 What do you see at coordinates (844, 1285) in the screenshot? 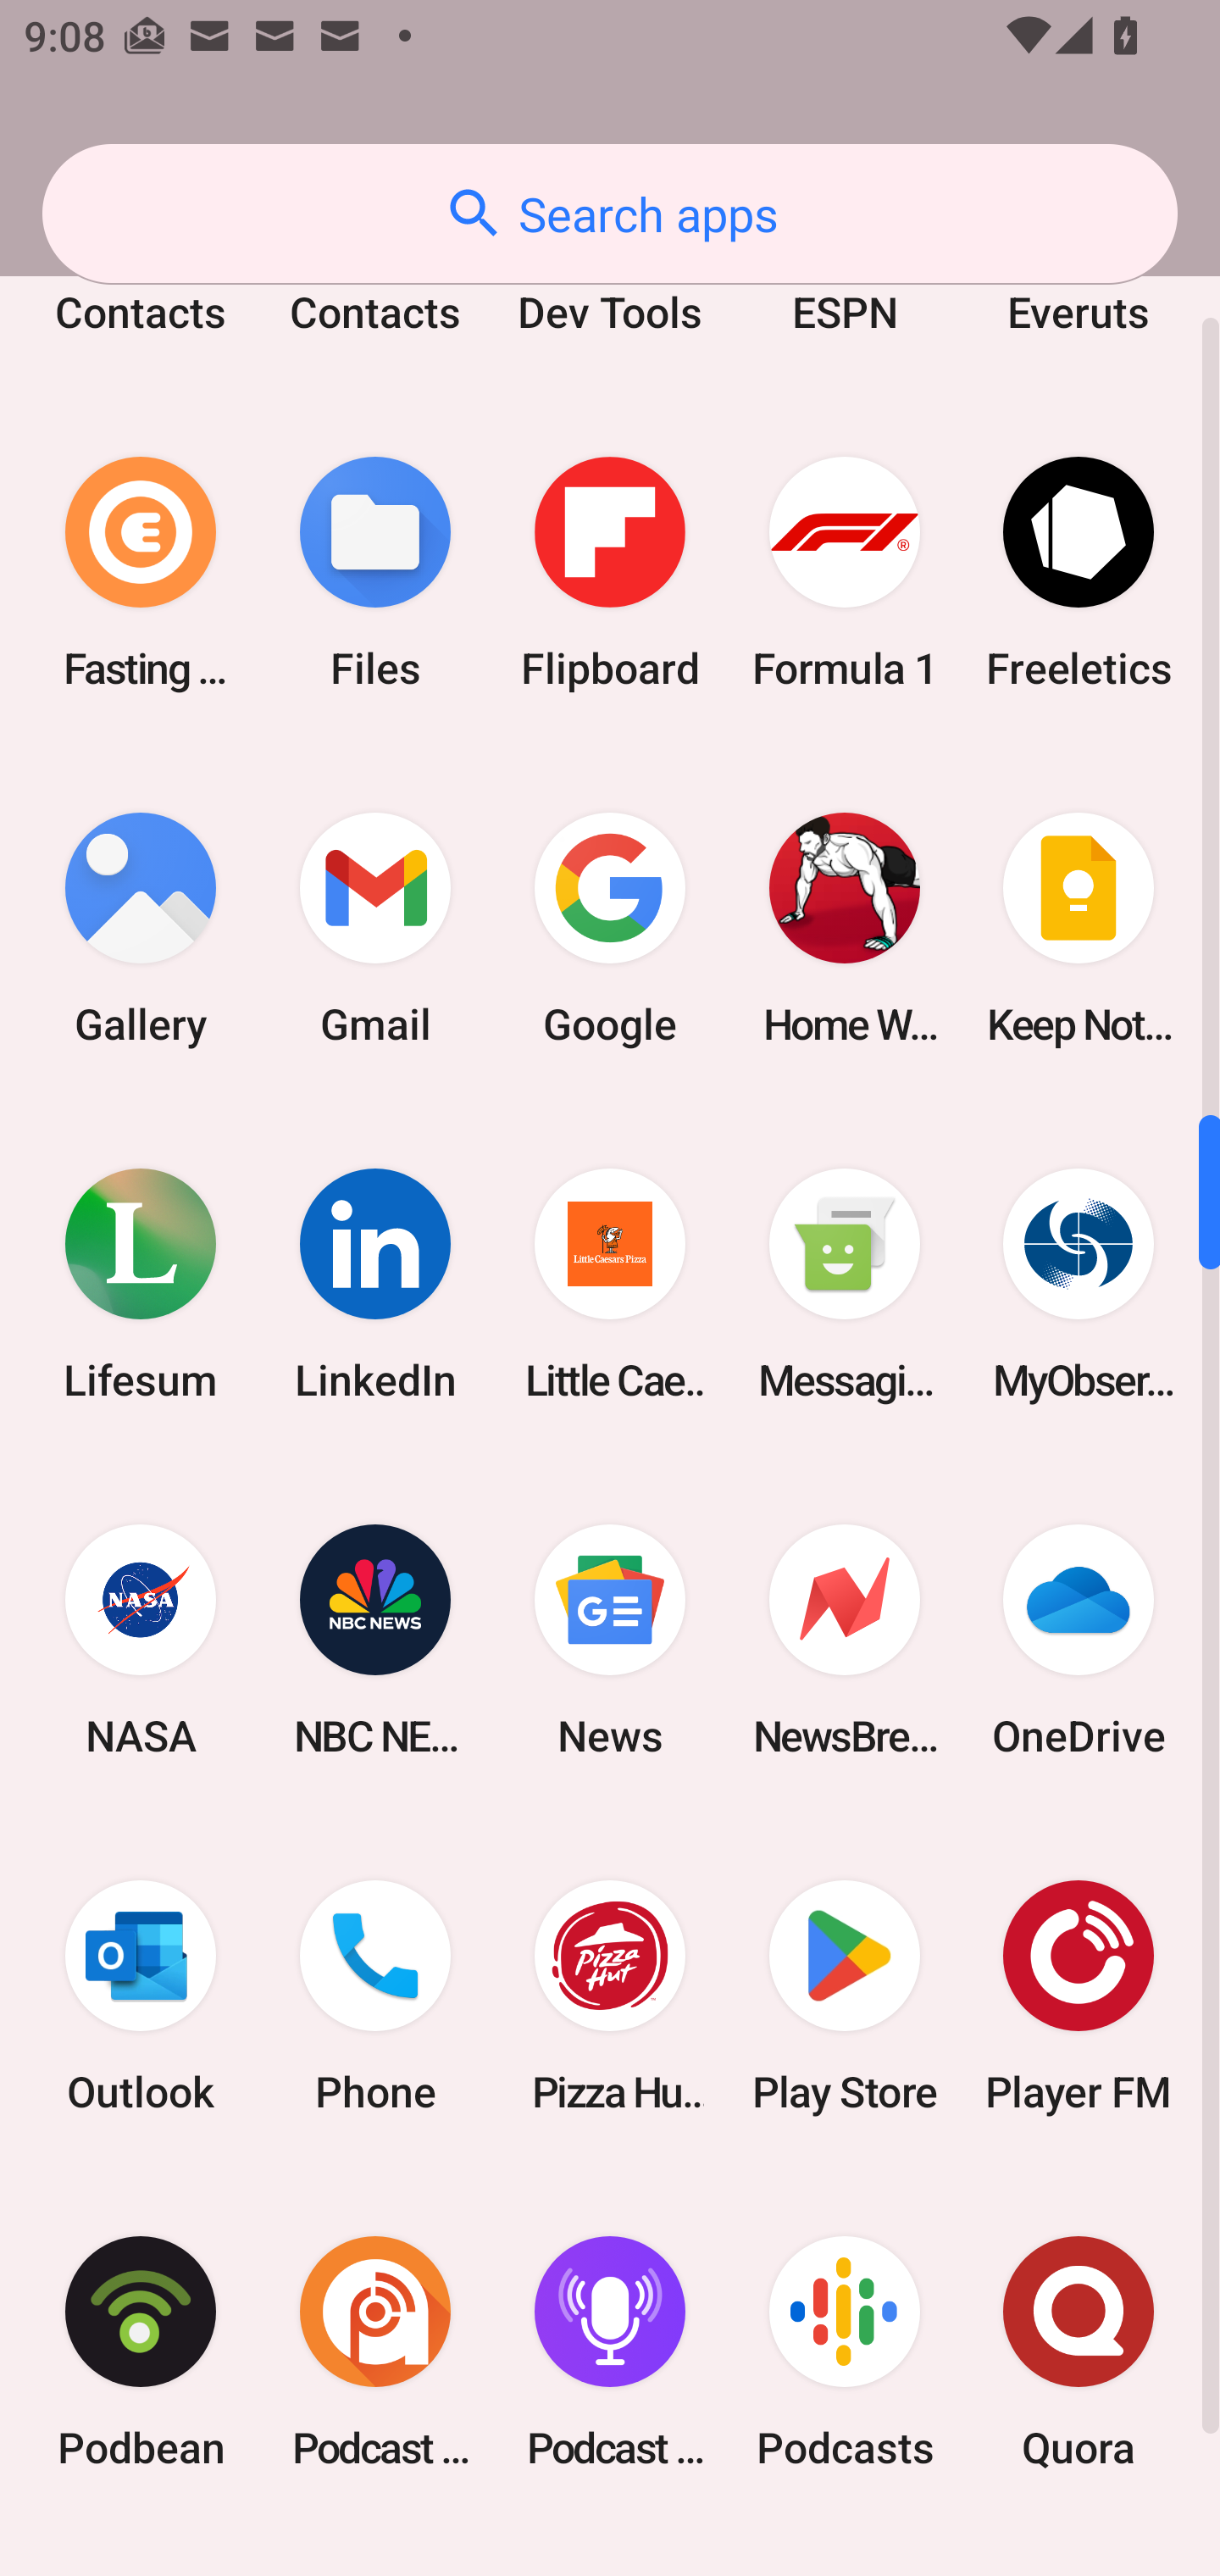
I see `Messaging` at bounding box center [844, 1285].